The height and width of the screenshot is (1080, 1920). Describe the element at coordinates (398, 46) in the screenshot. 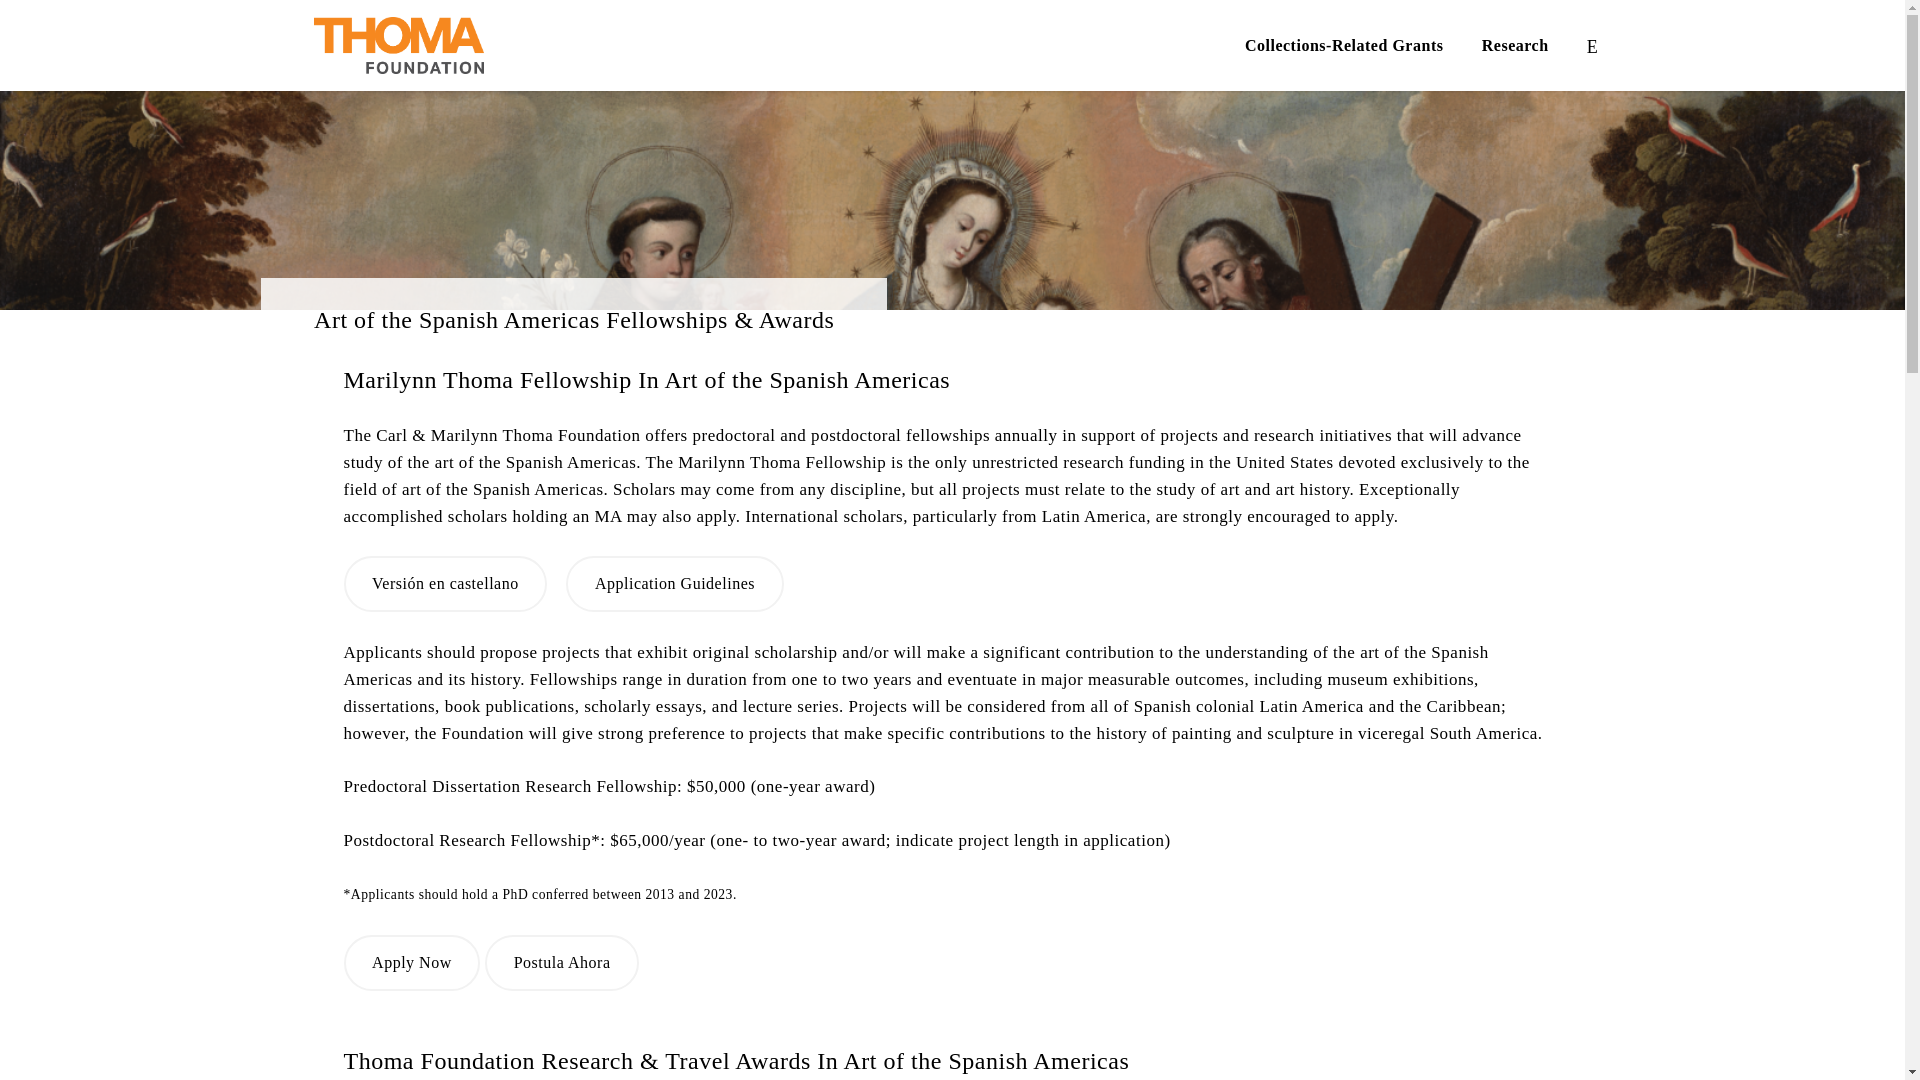

I see `Thoma Foundation Grants` at that location.